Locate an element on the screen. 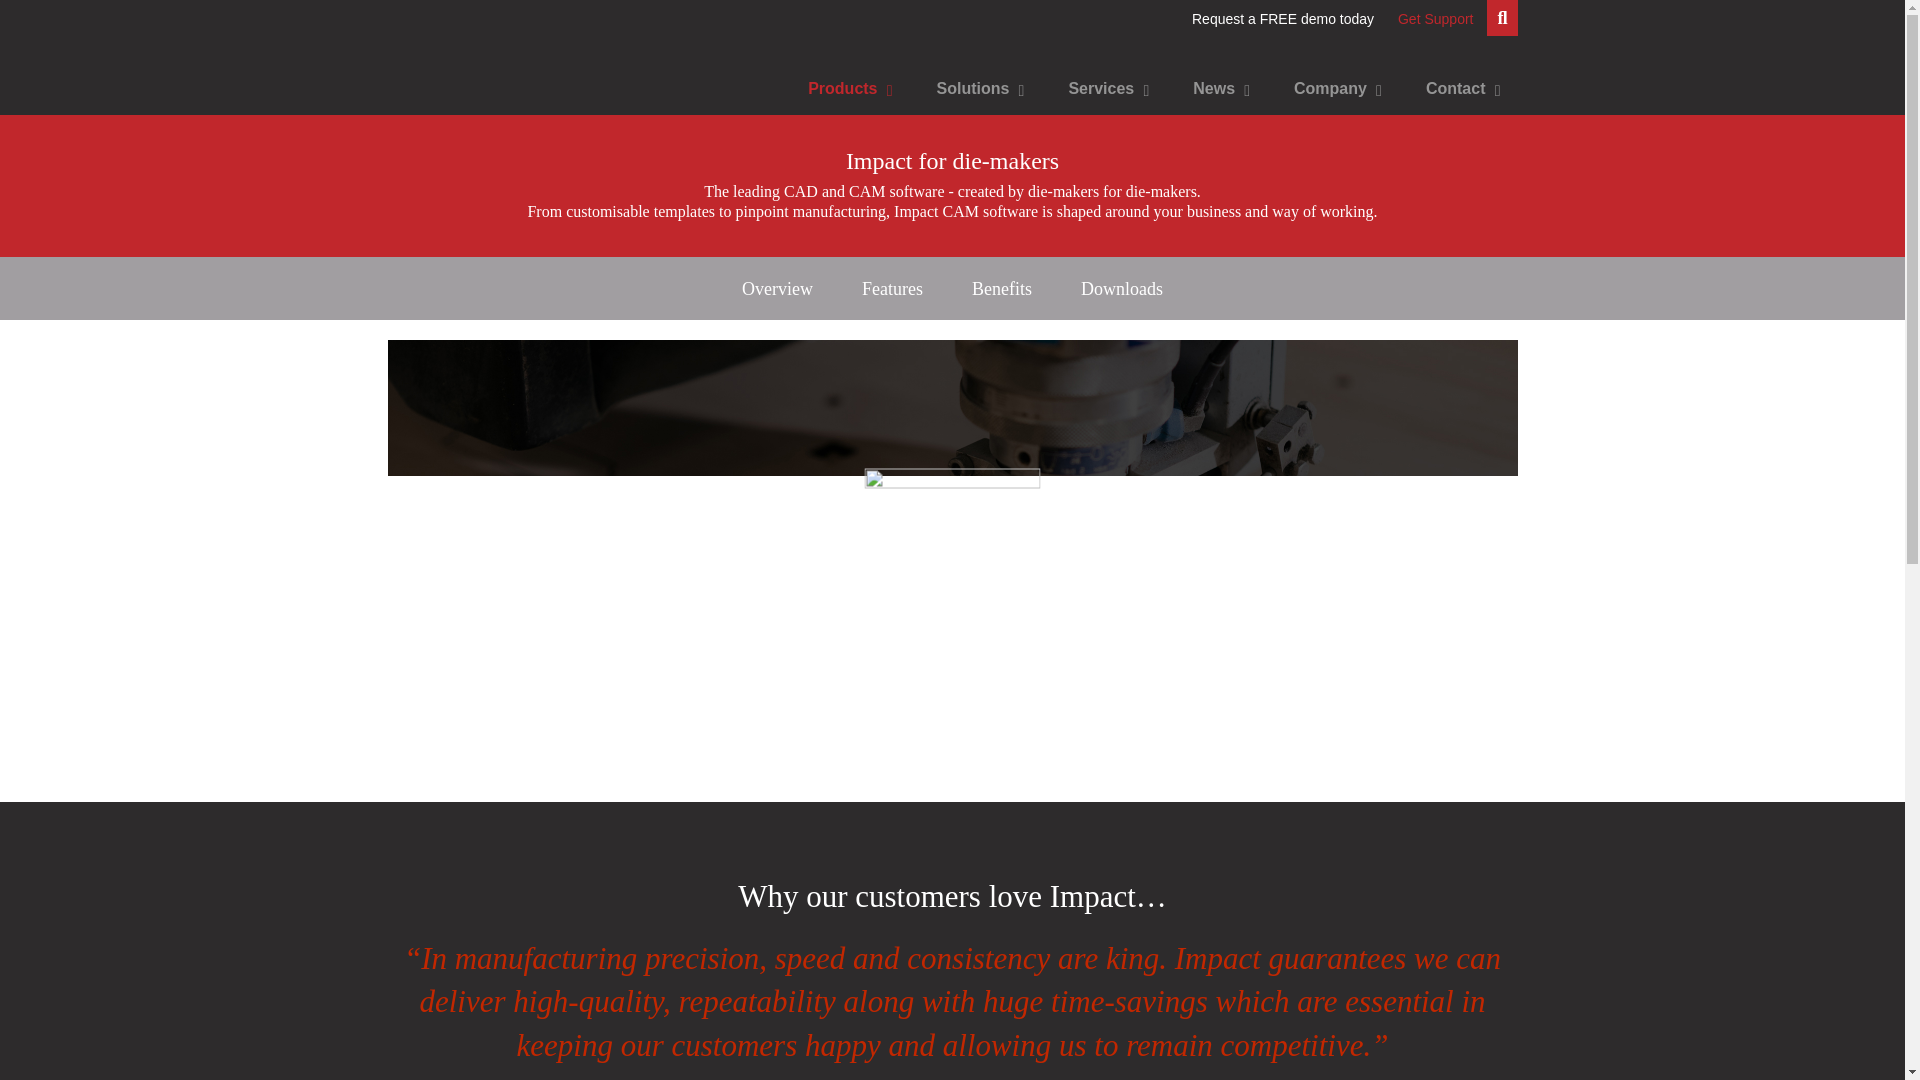  Company is located at coordinates (1333, 88).